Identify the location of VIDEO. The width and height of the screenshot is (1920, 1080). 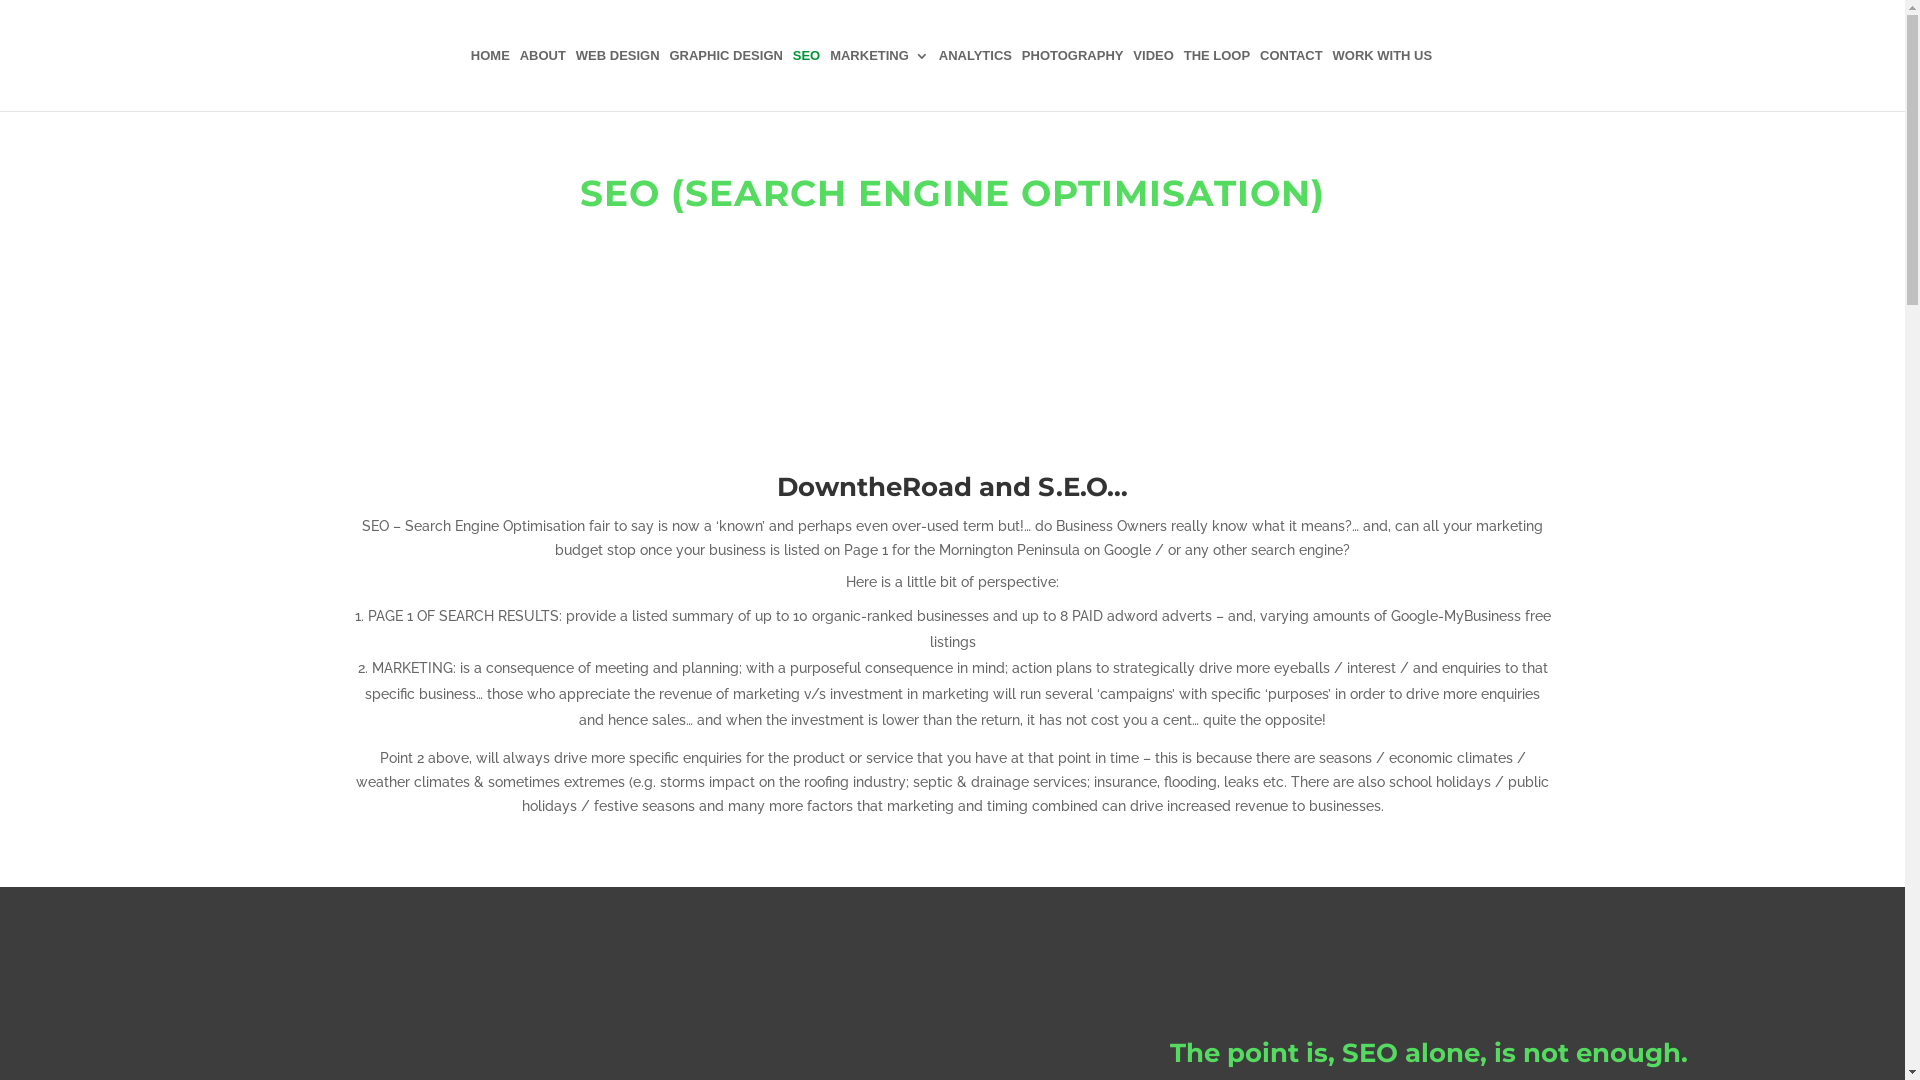
(1153, 80).